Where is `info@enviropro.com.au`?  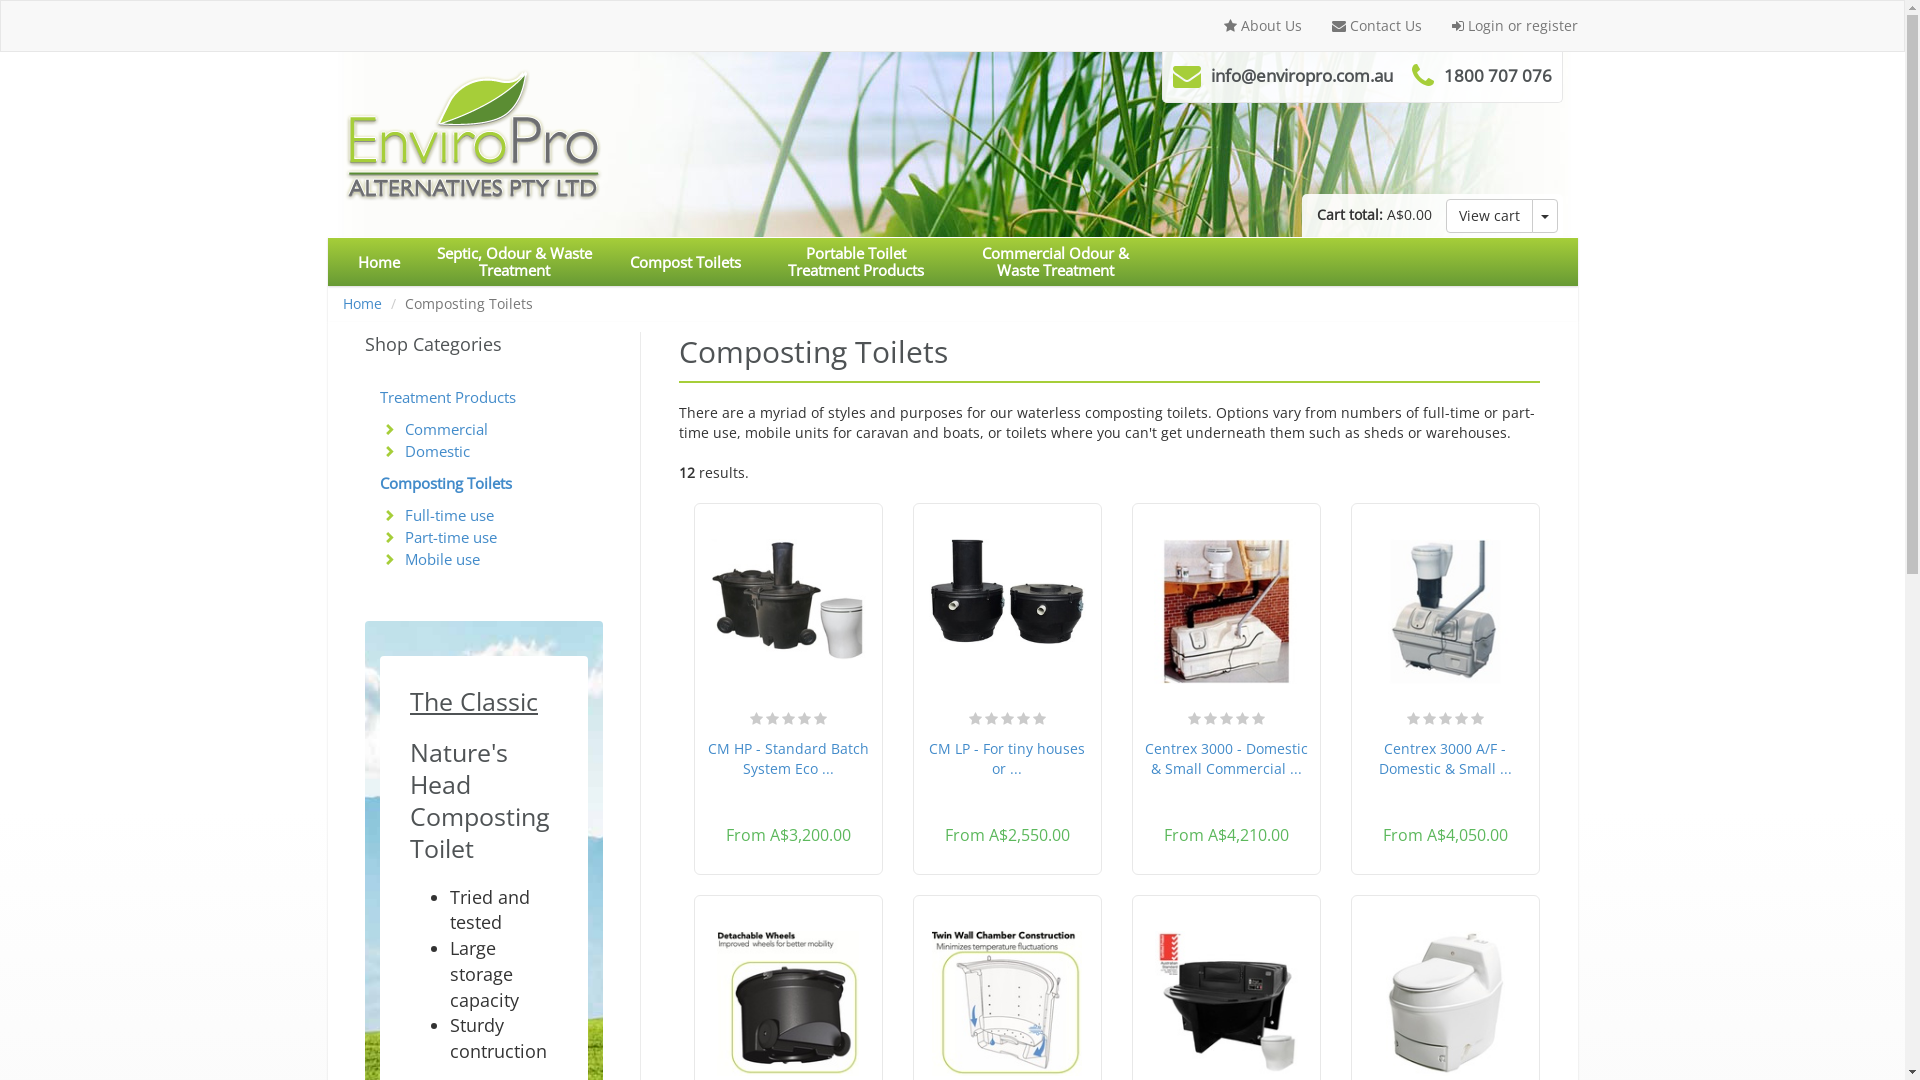
info@enviropro.com.au is located at coordinates (1301, 76).